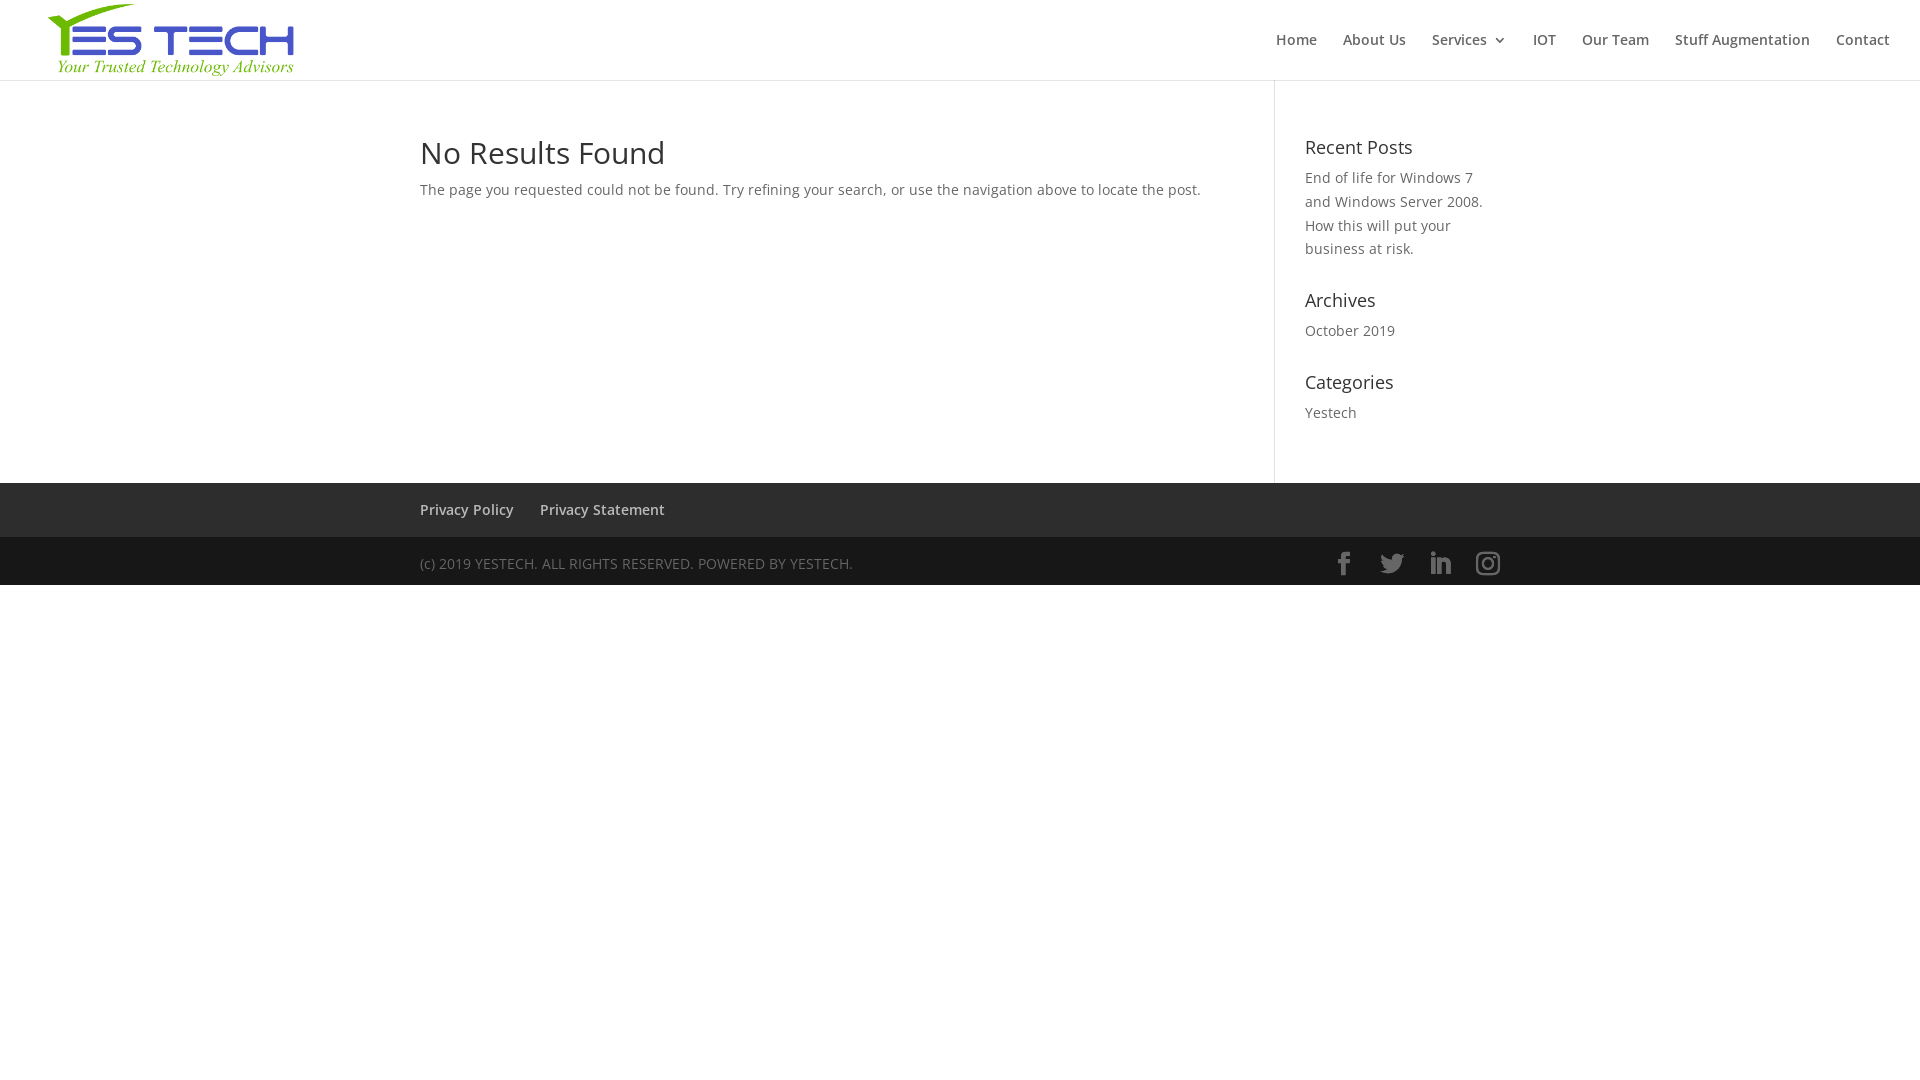 The width and height of the screenshot is (1920, 1080). Describe the element at coordinates (1470, 56) in the screenshot. I see `Services` at that location.